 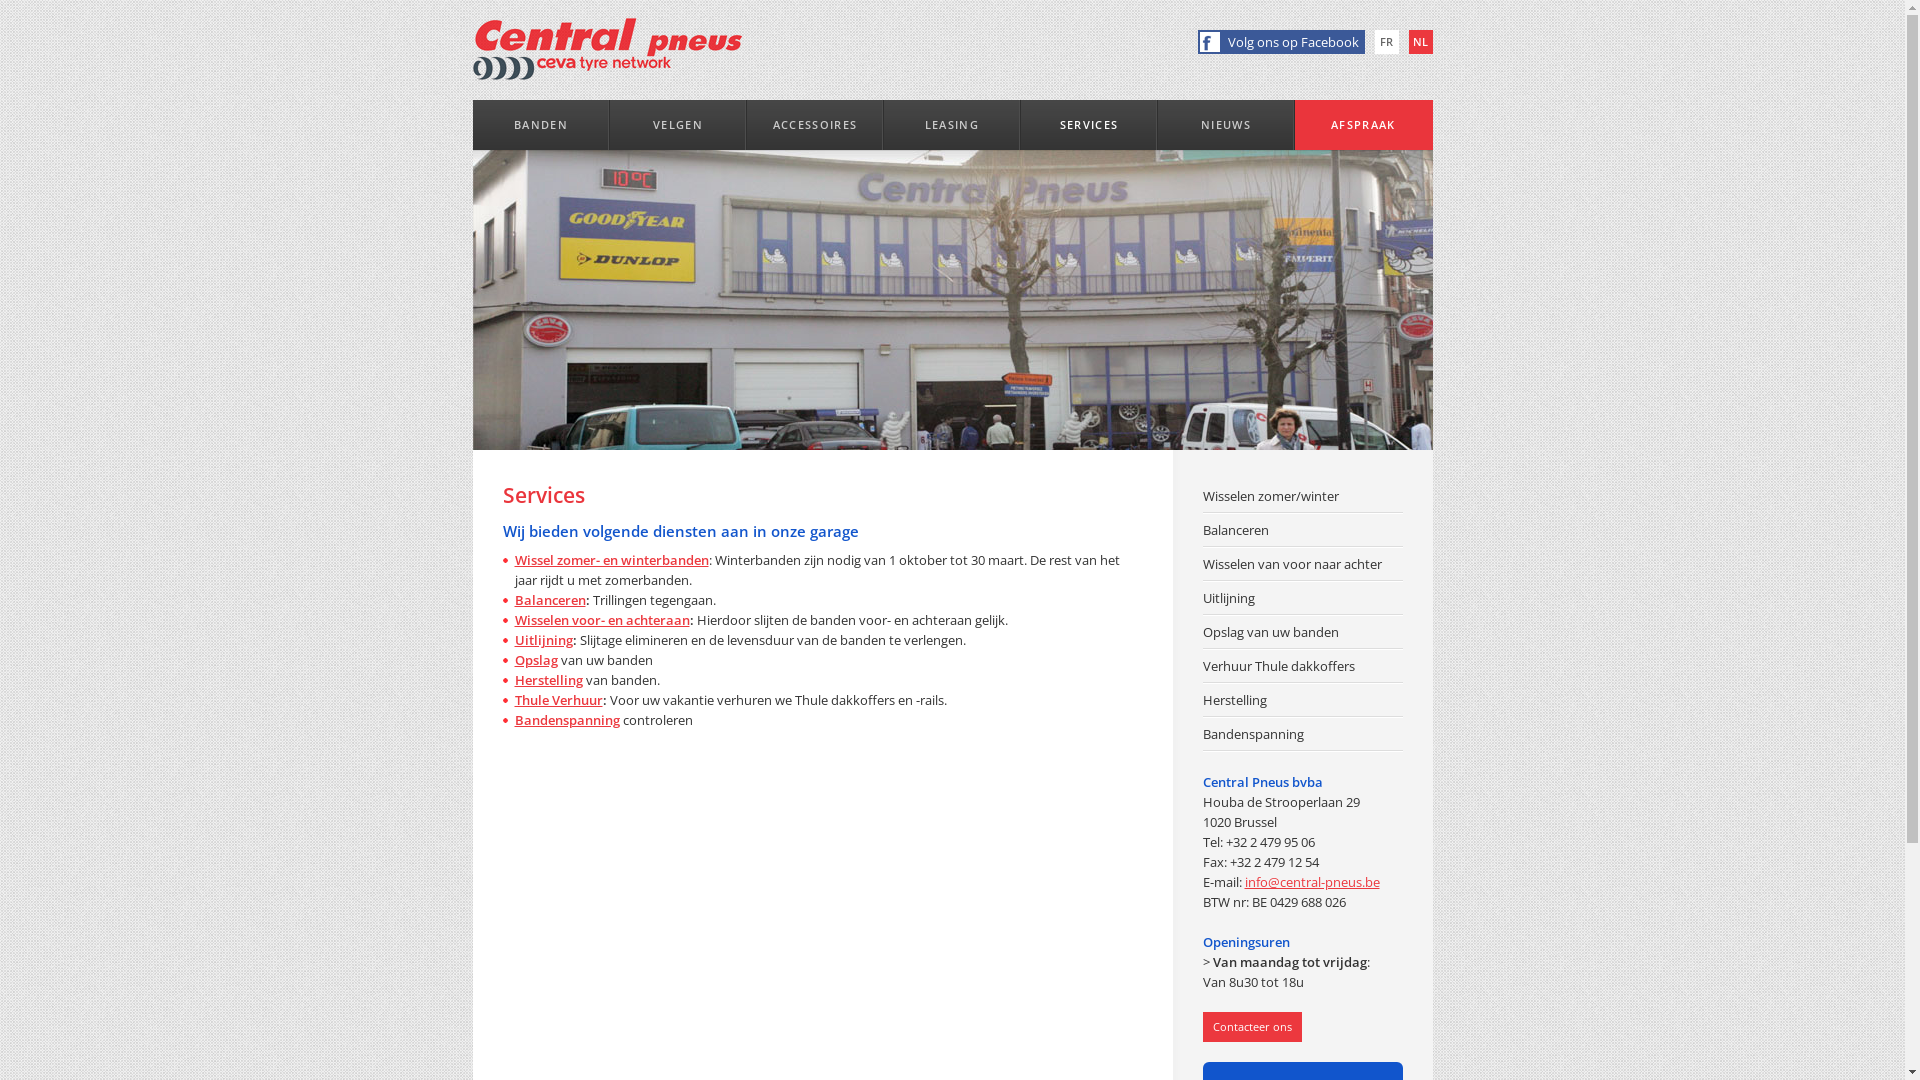 I want to click on AFSPRAAK, so click(x=1363, y=125).